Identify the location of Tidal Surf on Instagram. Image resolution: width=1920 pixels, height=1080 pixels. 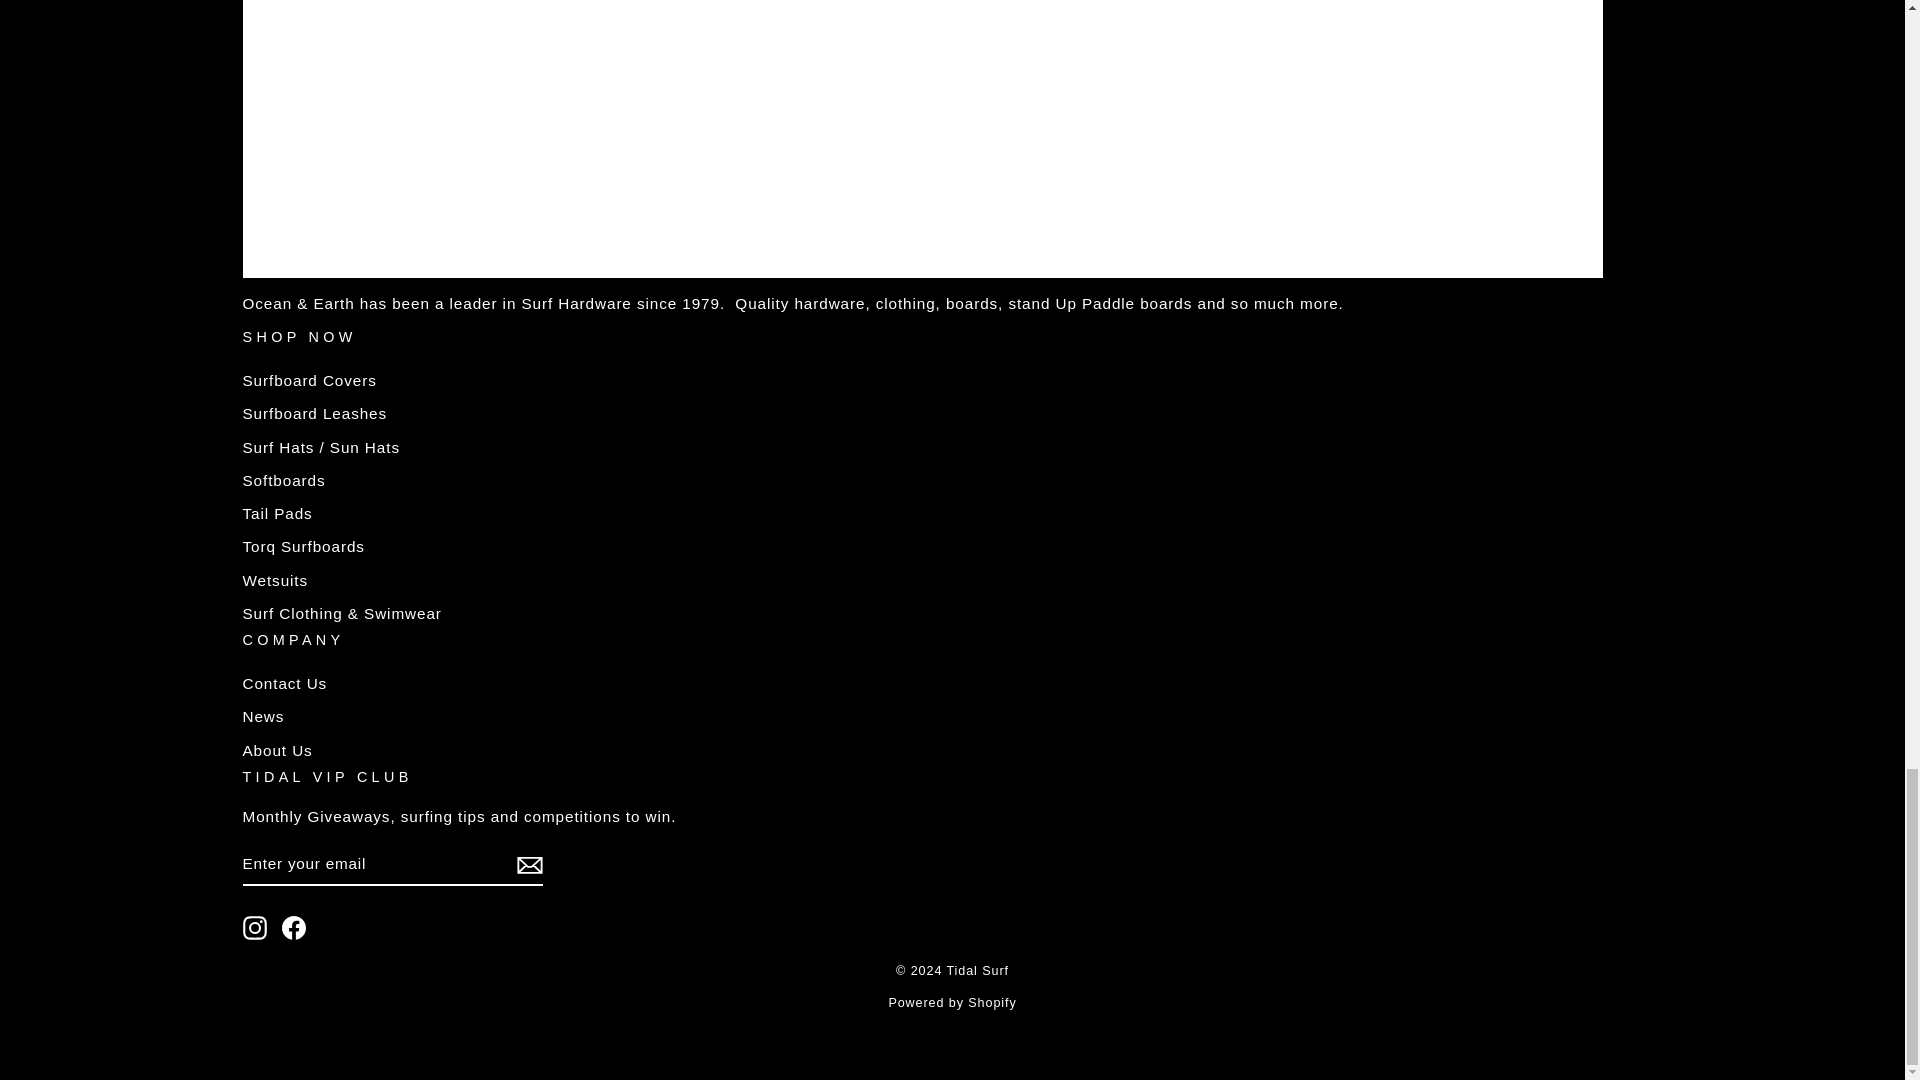
(254, 927).